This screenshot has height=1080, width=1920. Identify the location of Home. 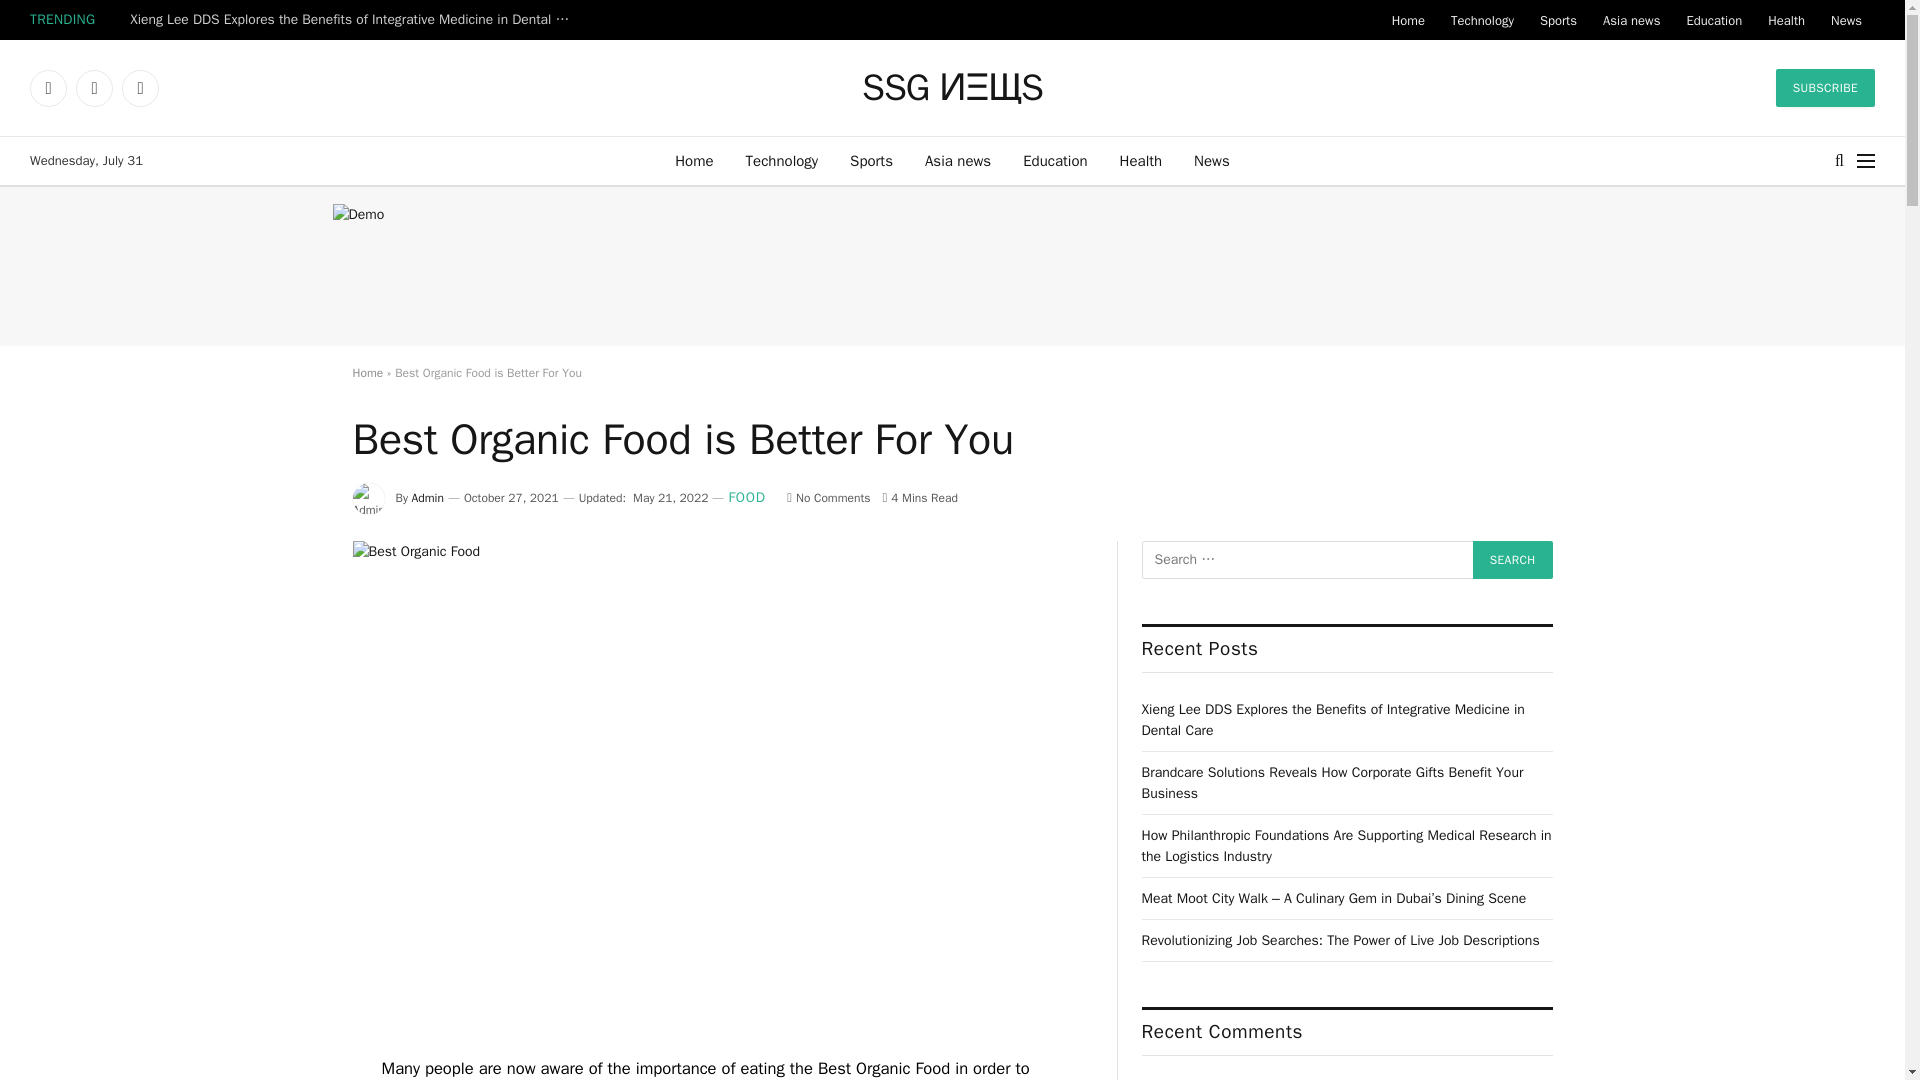
(1408, 20).